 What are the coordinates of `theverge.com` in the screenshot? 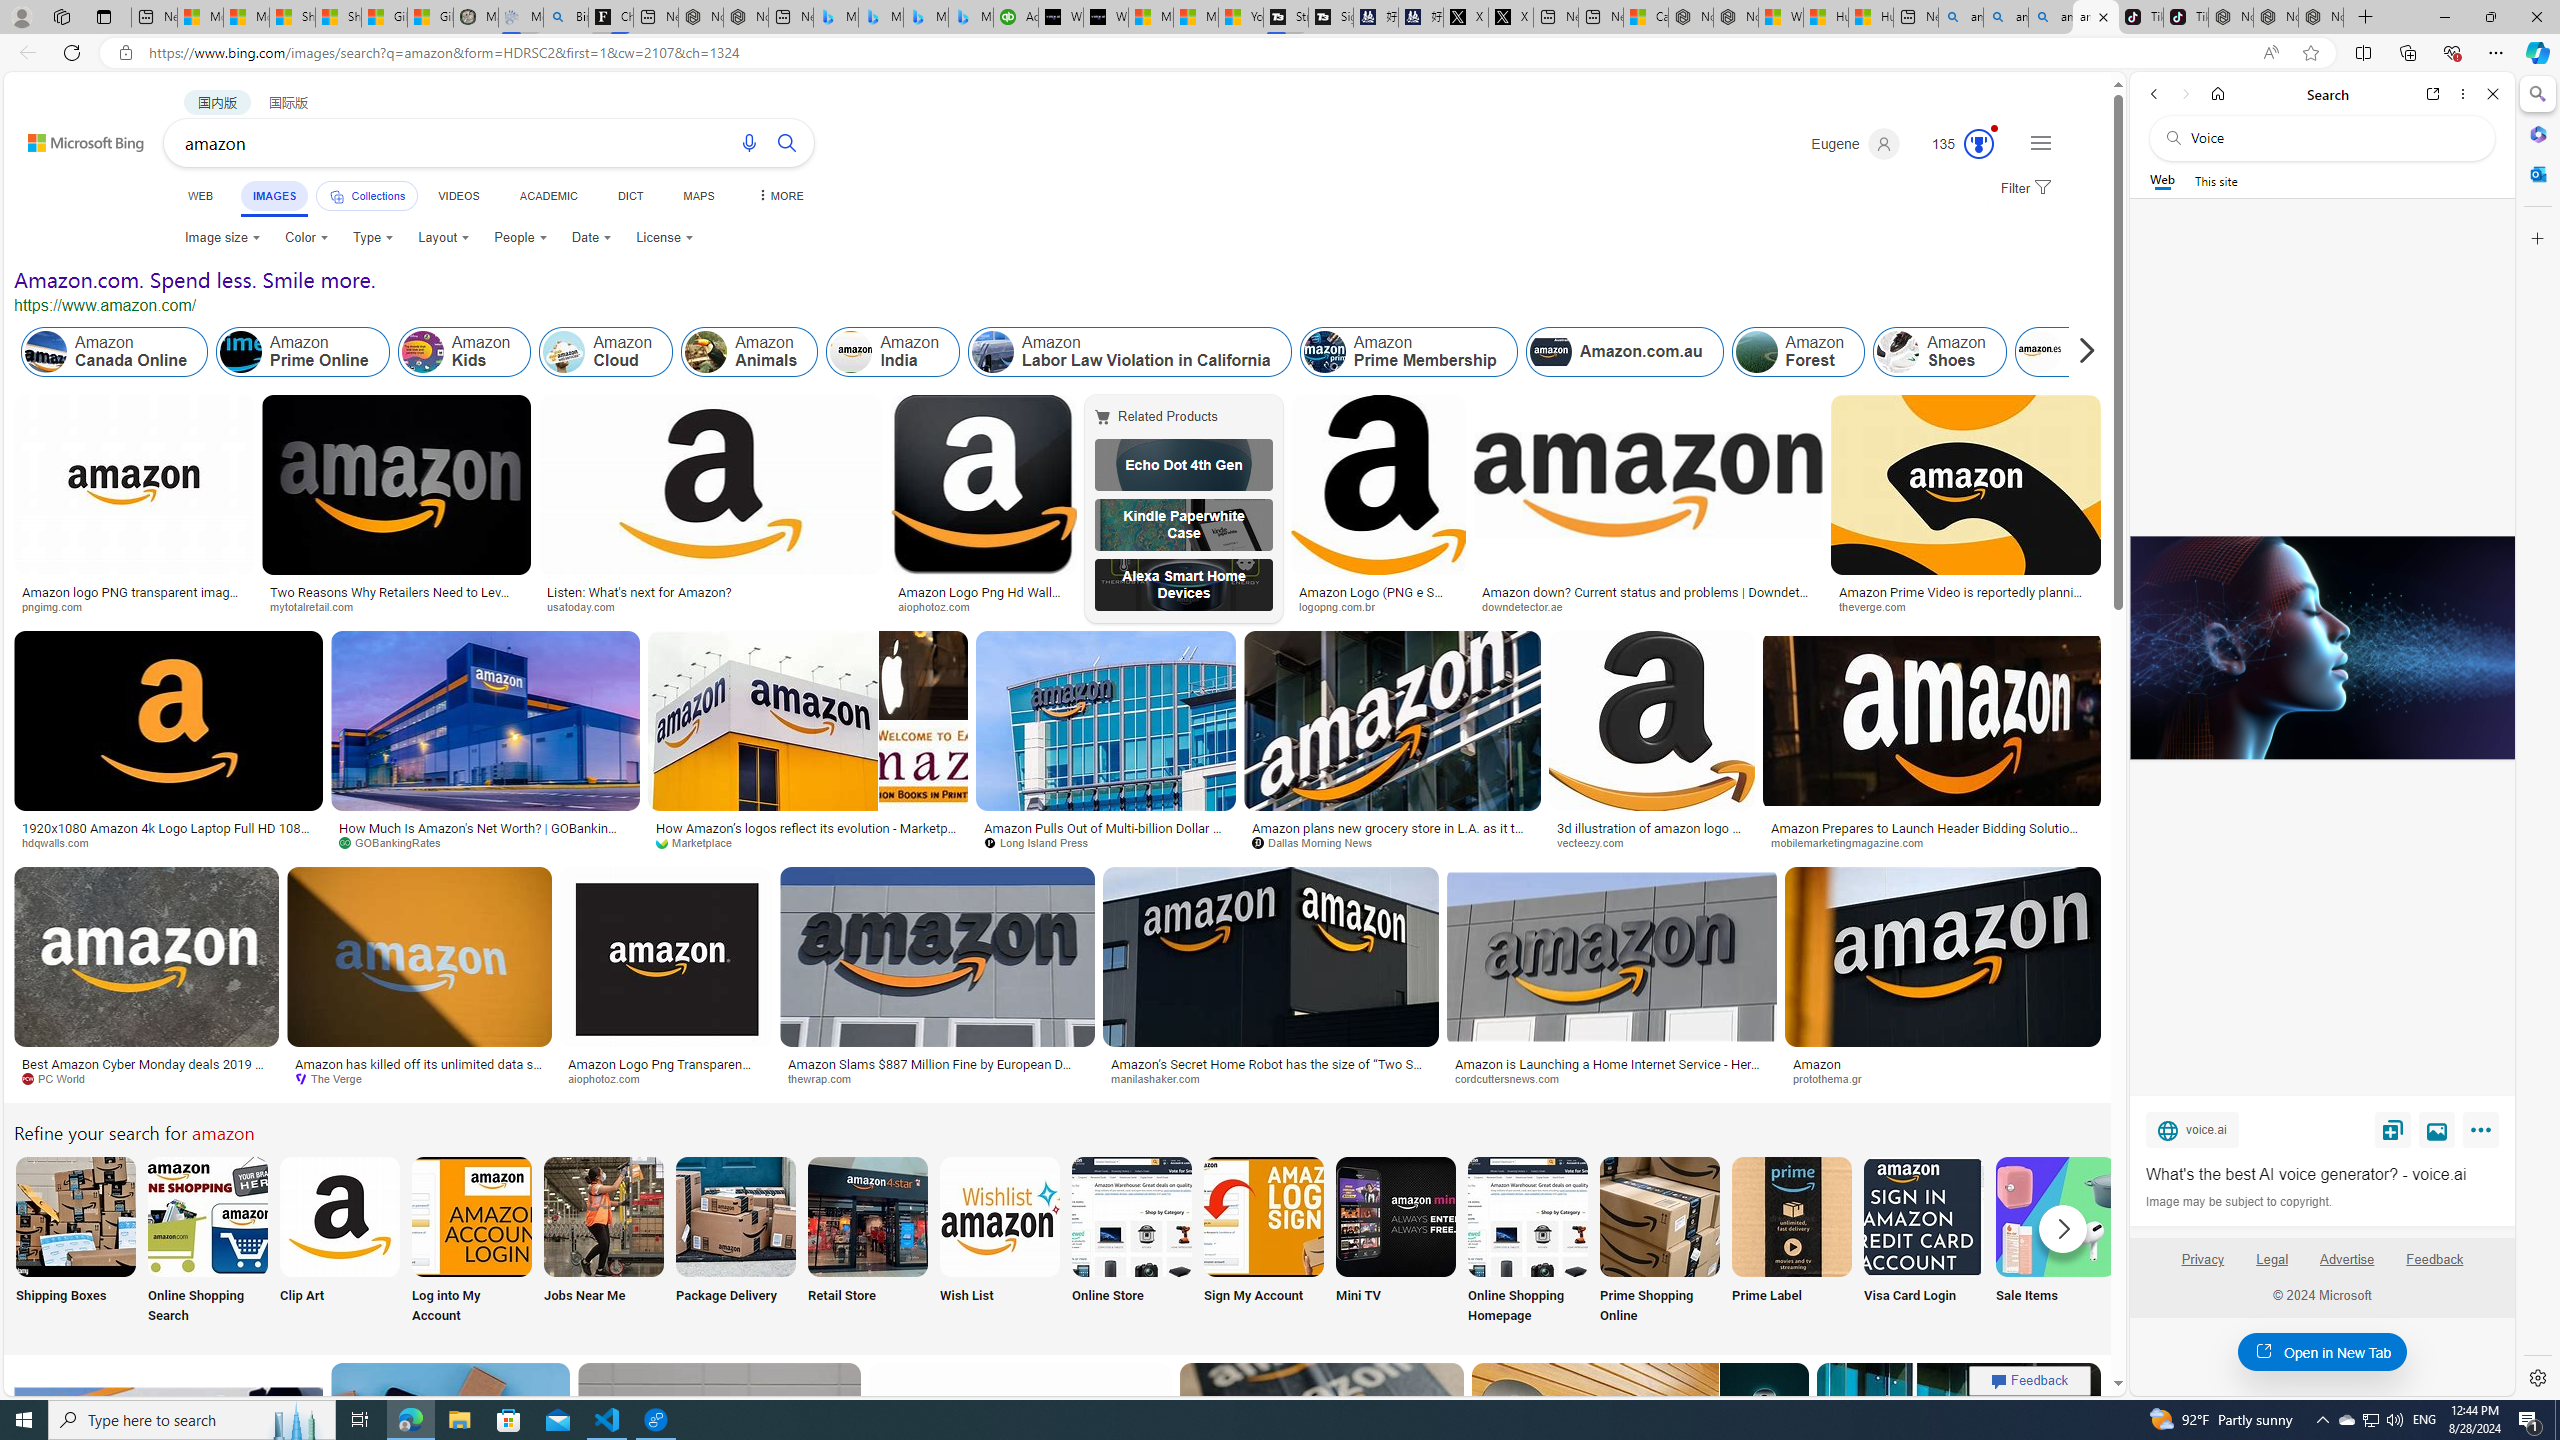 It's located at (1966, 606).